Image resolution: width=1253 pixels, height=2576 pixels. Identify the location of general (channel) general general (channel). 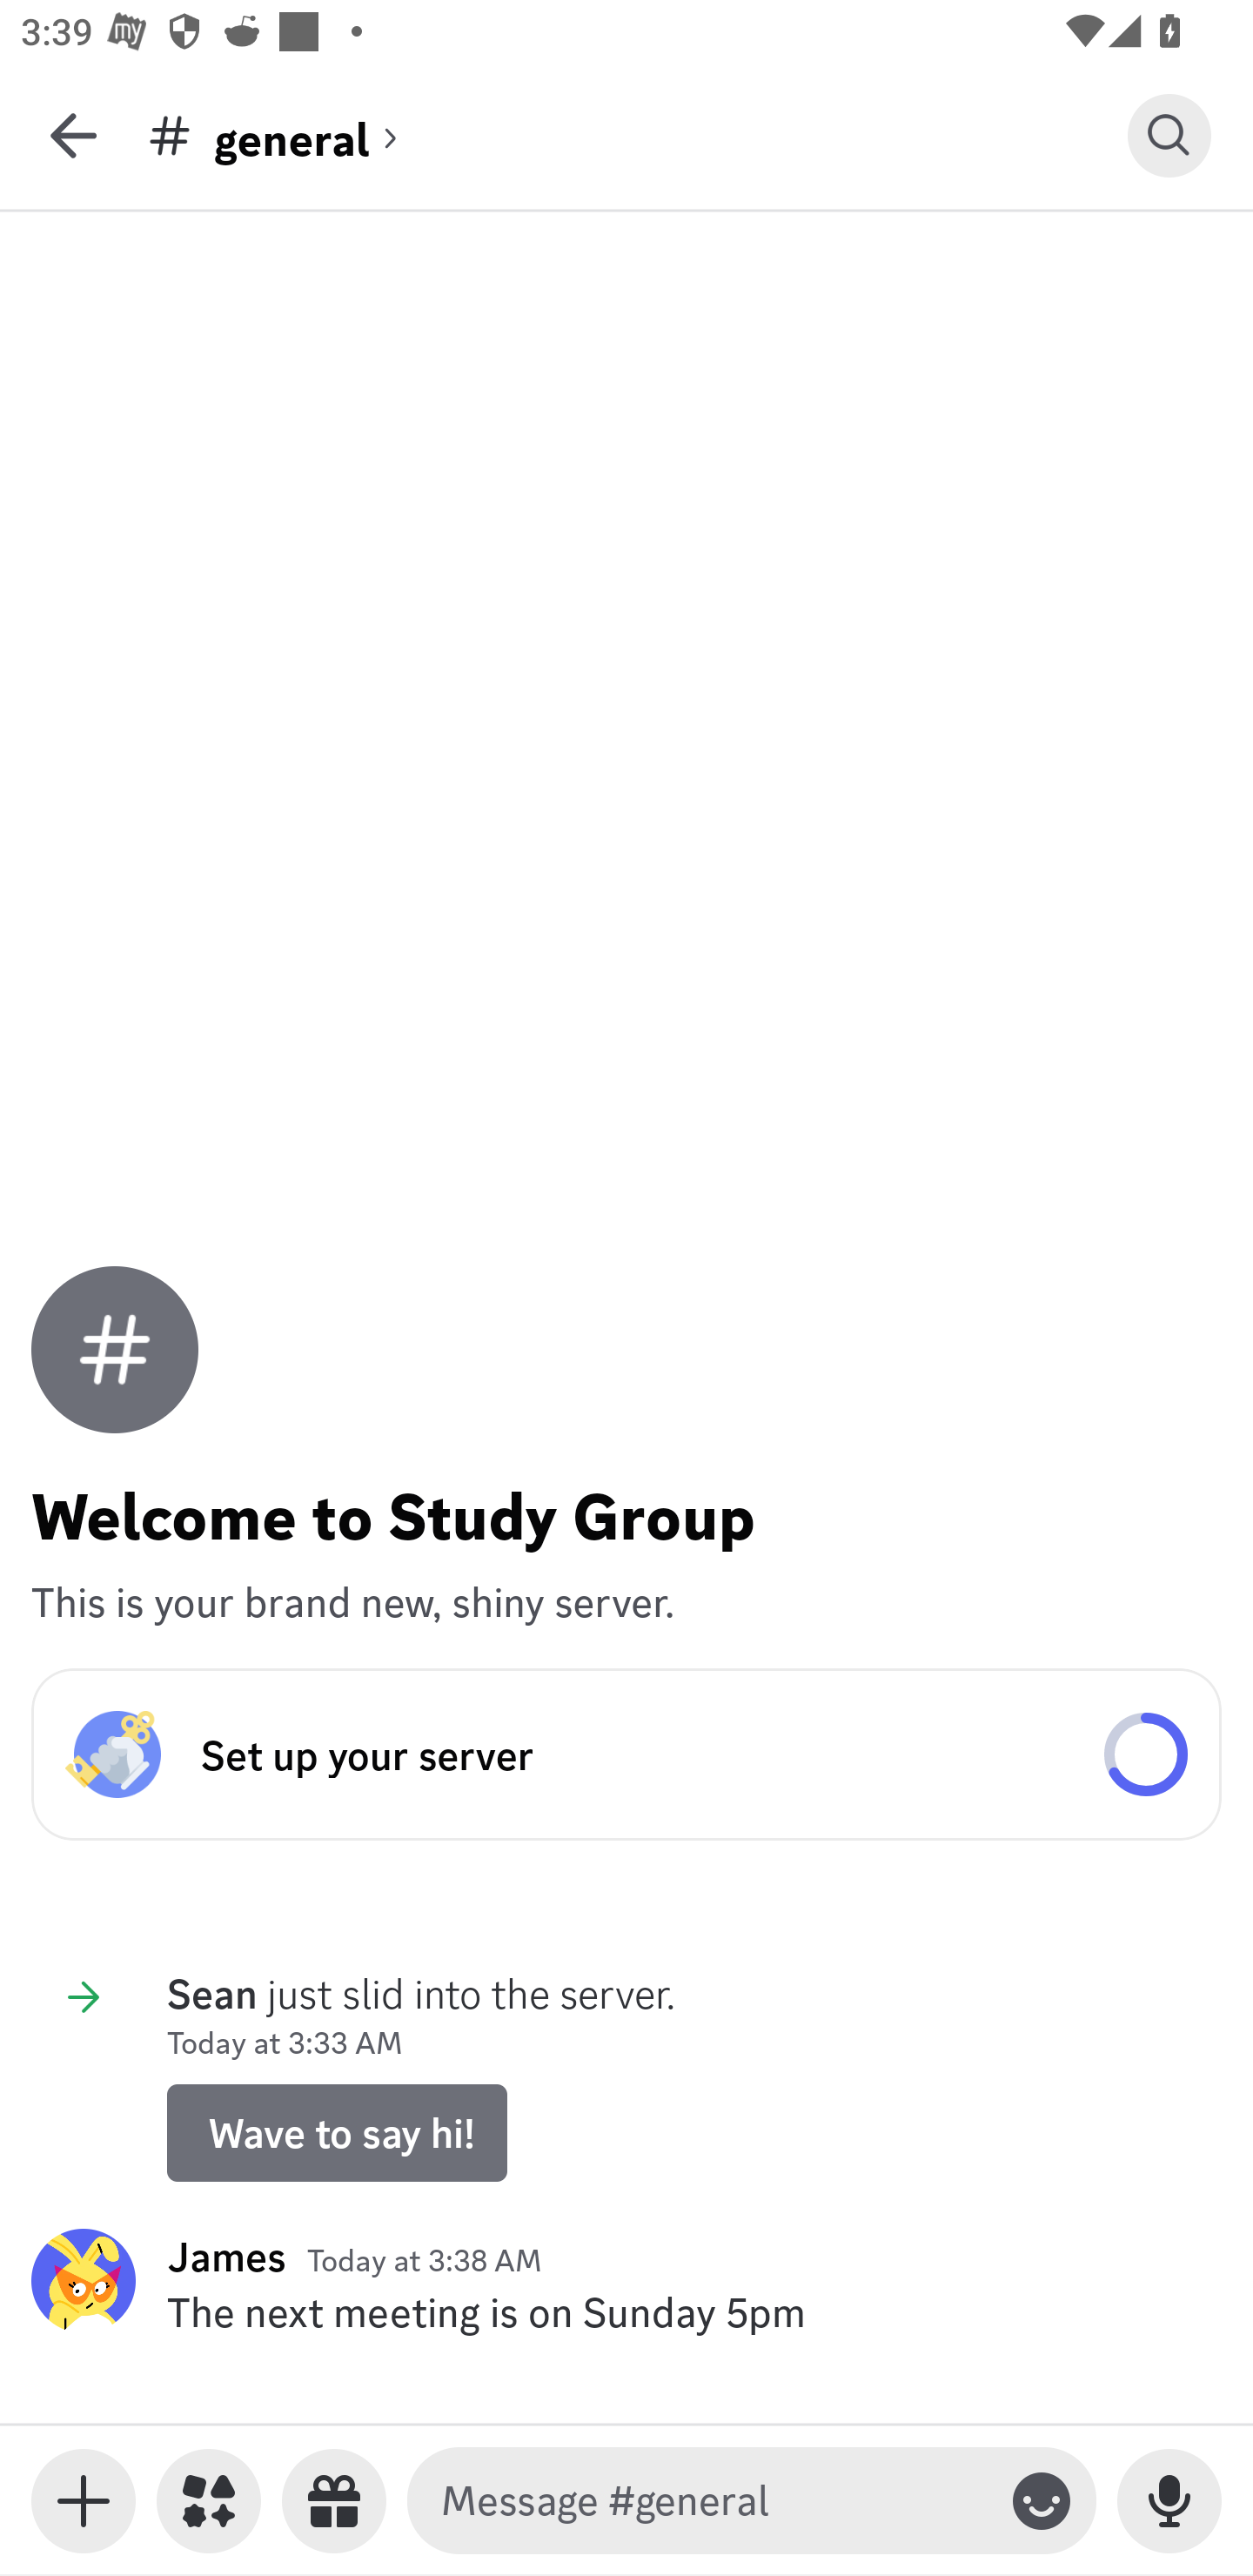
(637, 135).